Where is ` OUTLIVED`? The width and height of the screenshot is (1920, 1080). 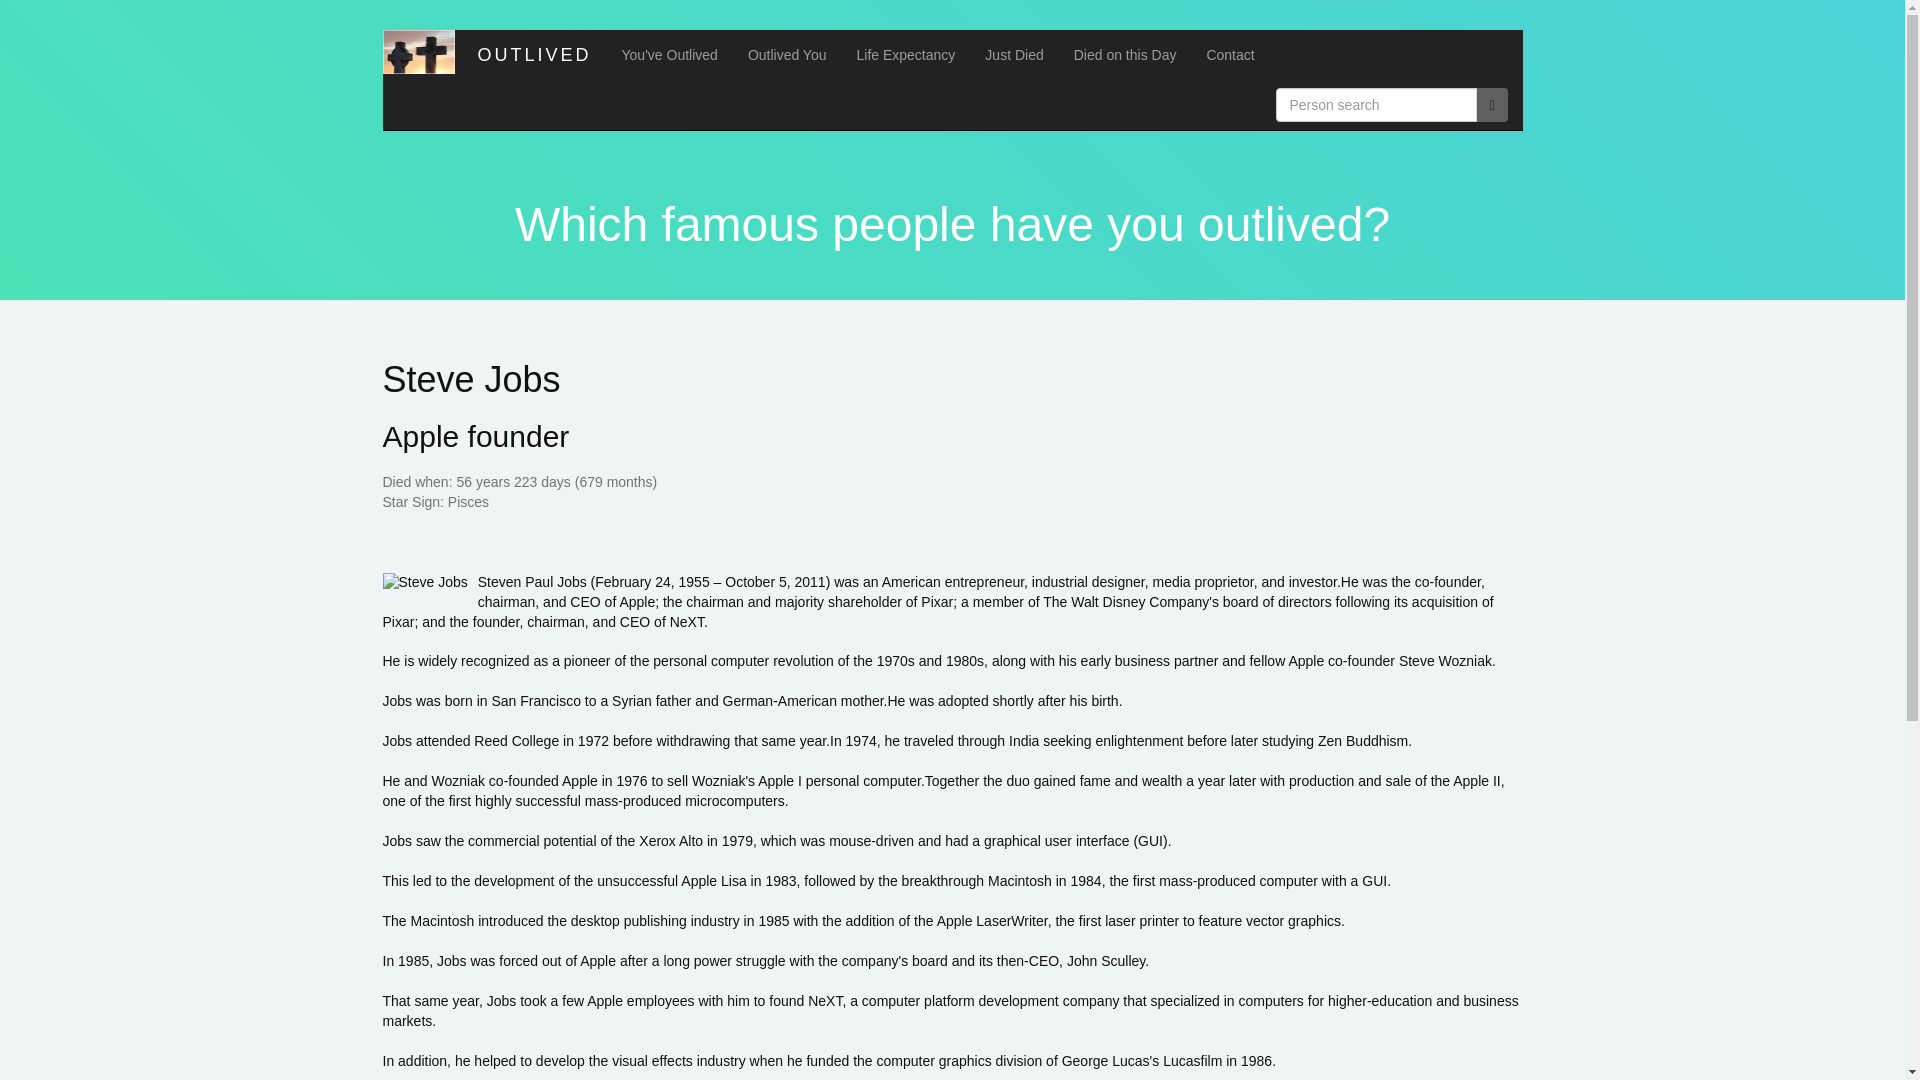
 OUTLIVED is located at coordinates (530, 54).